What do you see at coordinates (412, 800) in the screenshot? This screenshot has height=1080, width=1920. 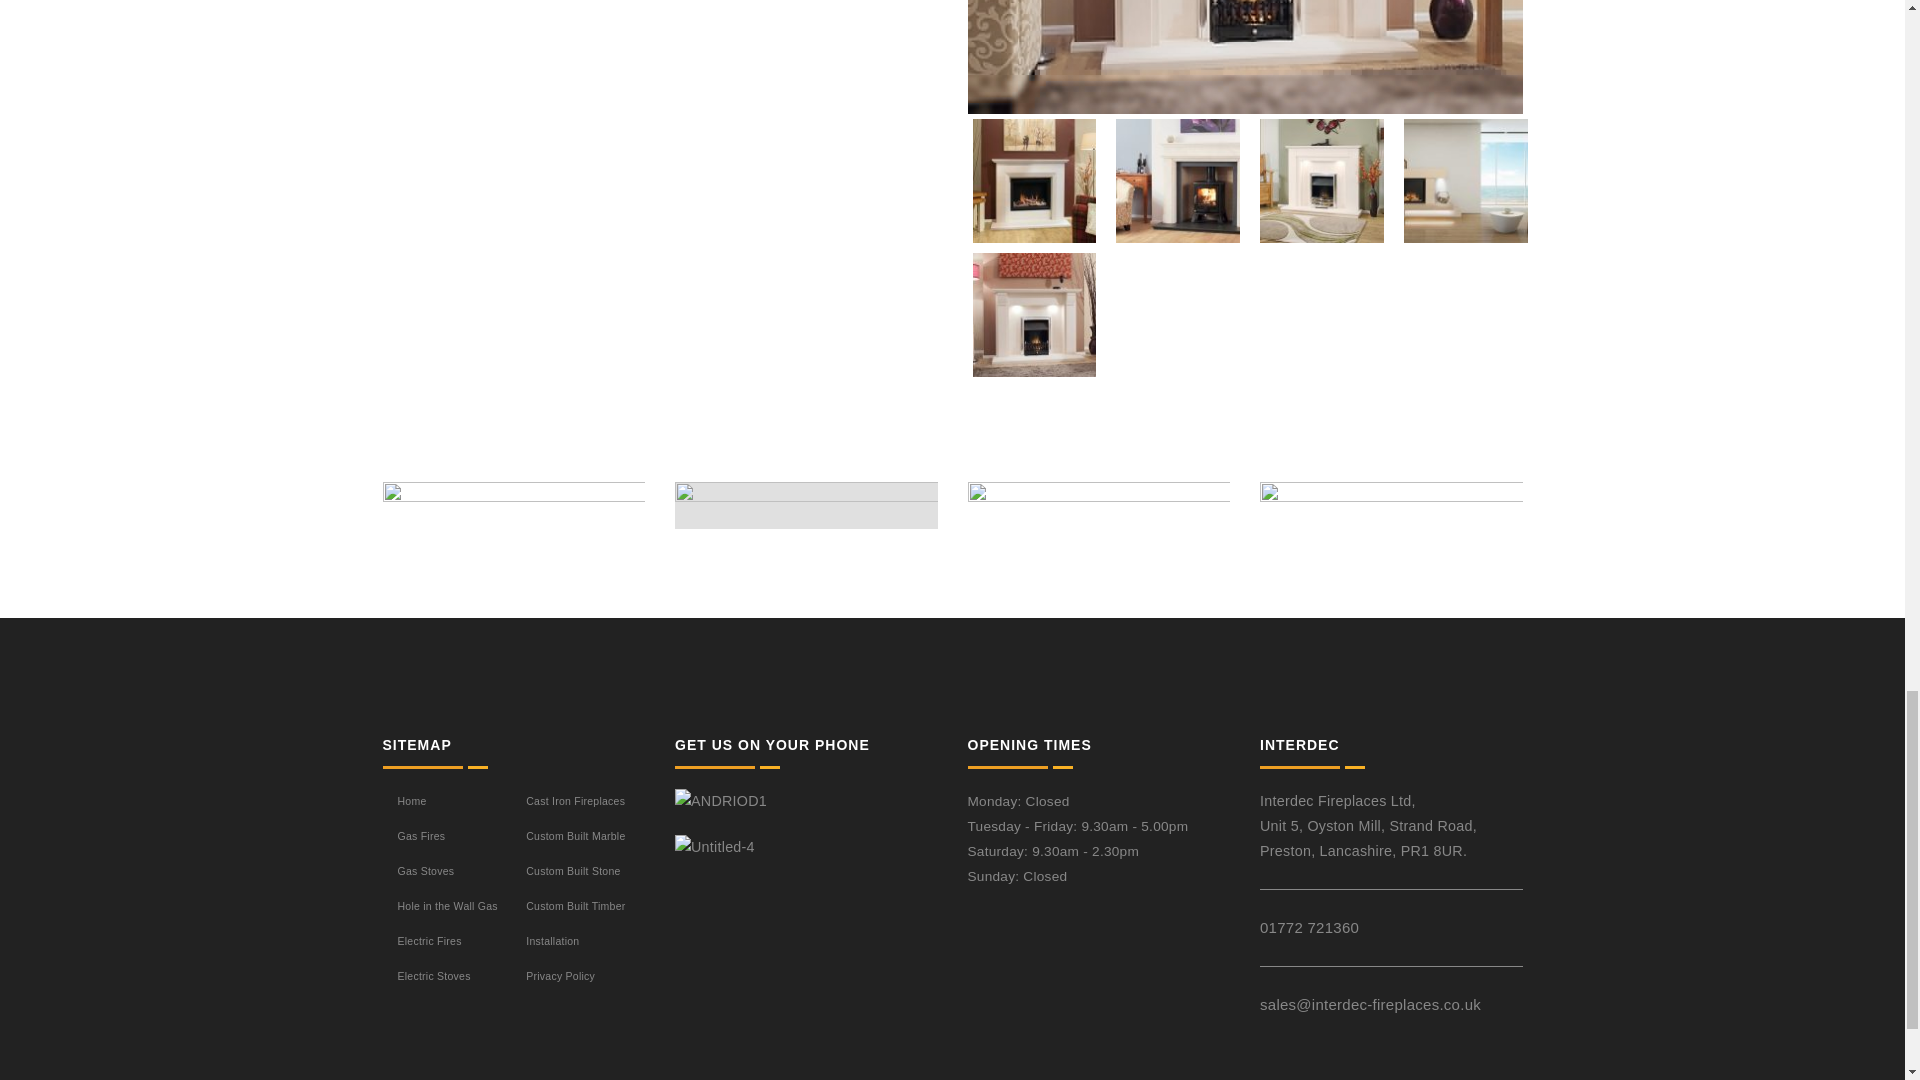 I see `Home` at bounding box center [412, 800].